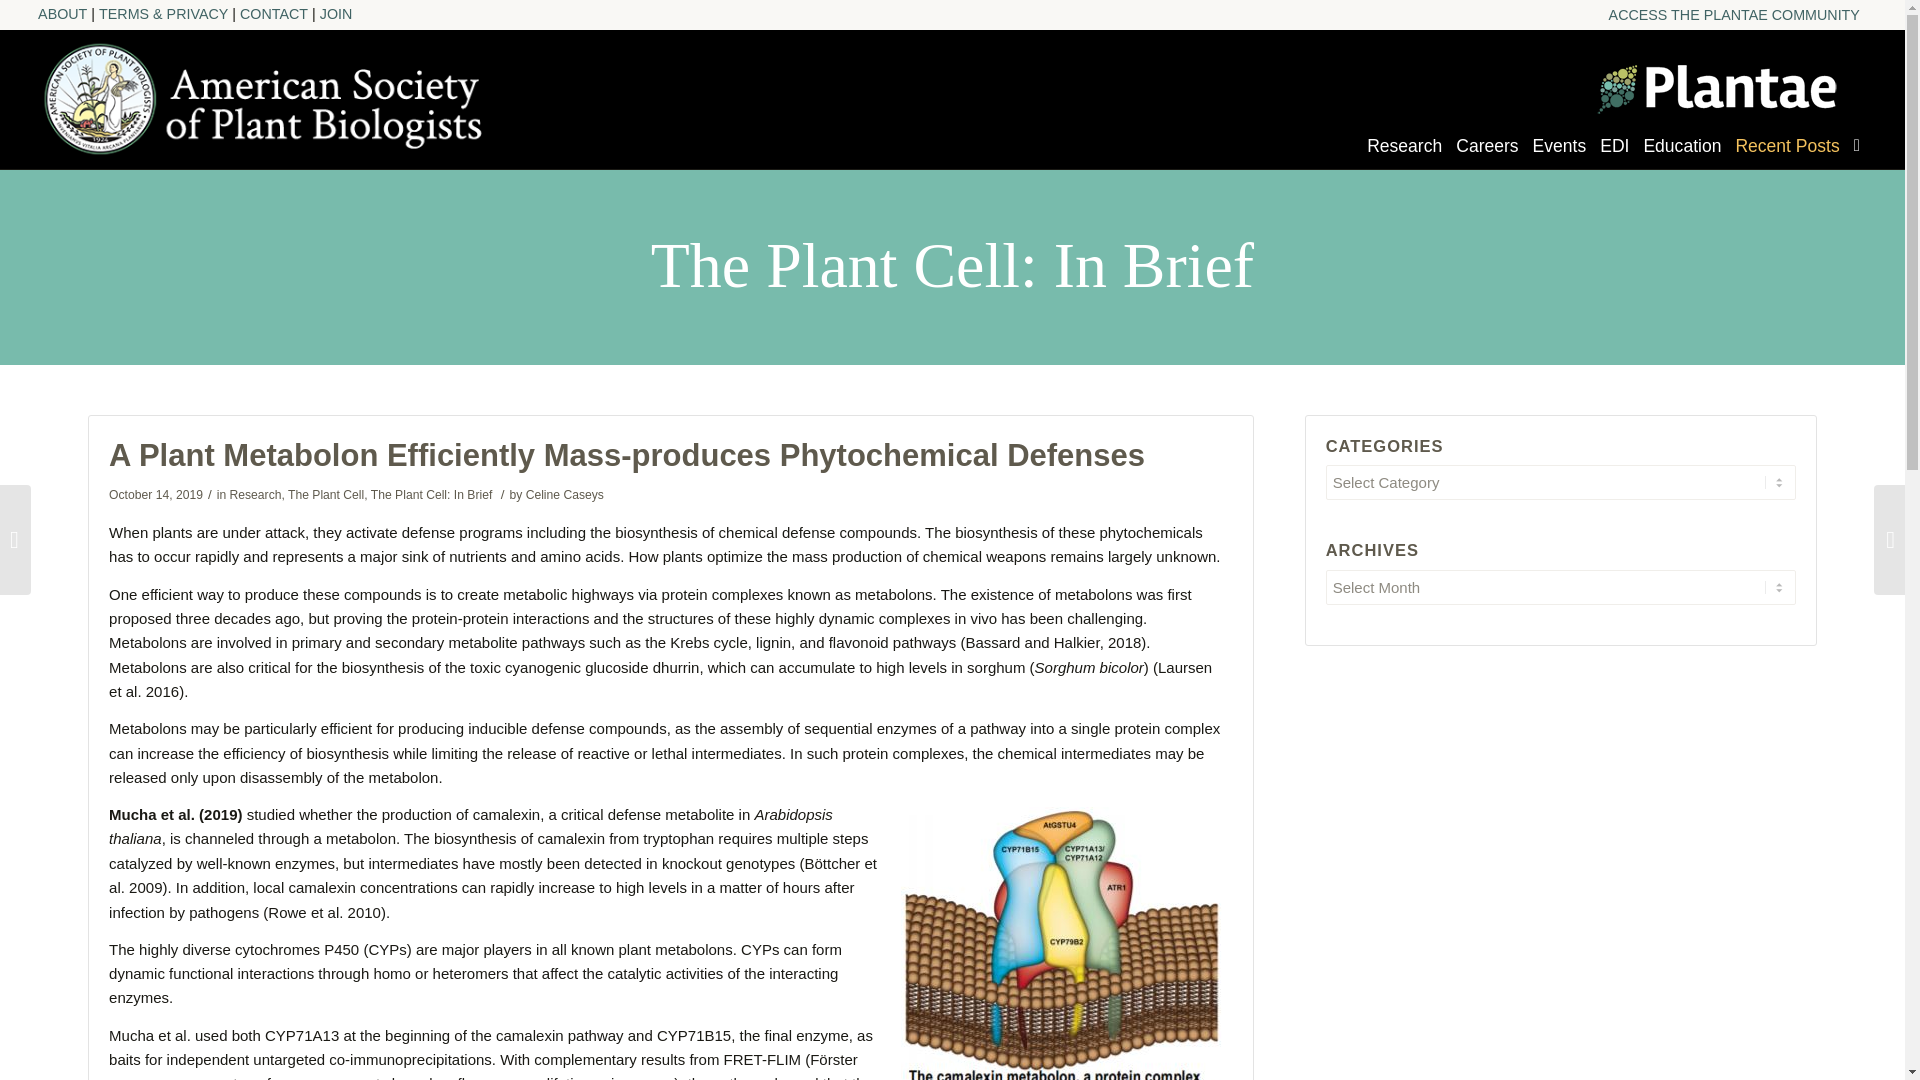 The image size is (1920, 1080). What do you see at coordinates (256, 495) in the screenshot?
I see `Research` at bounding box center [256, 495].